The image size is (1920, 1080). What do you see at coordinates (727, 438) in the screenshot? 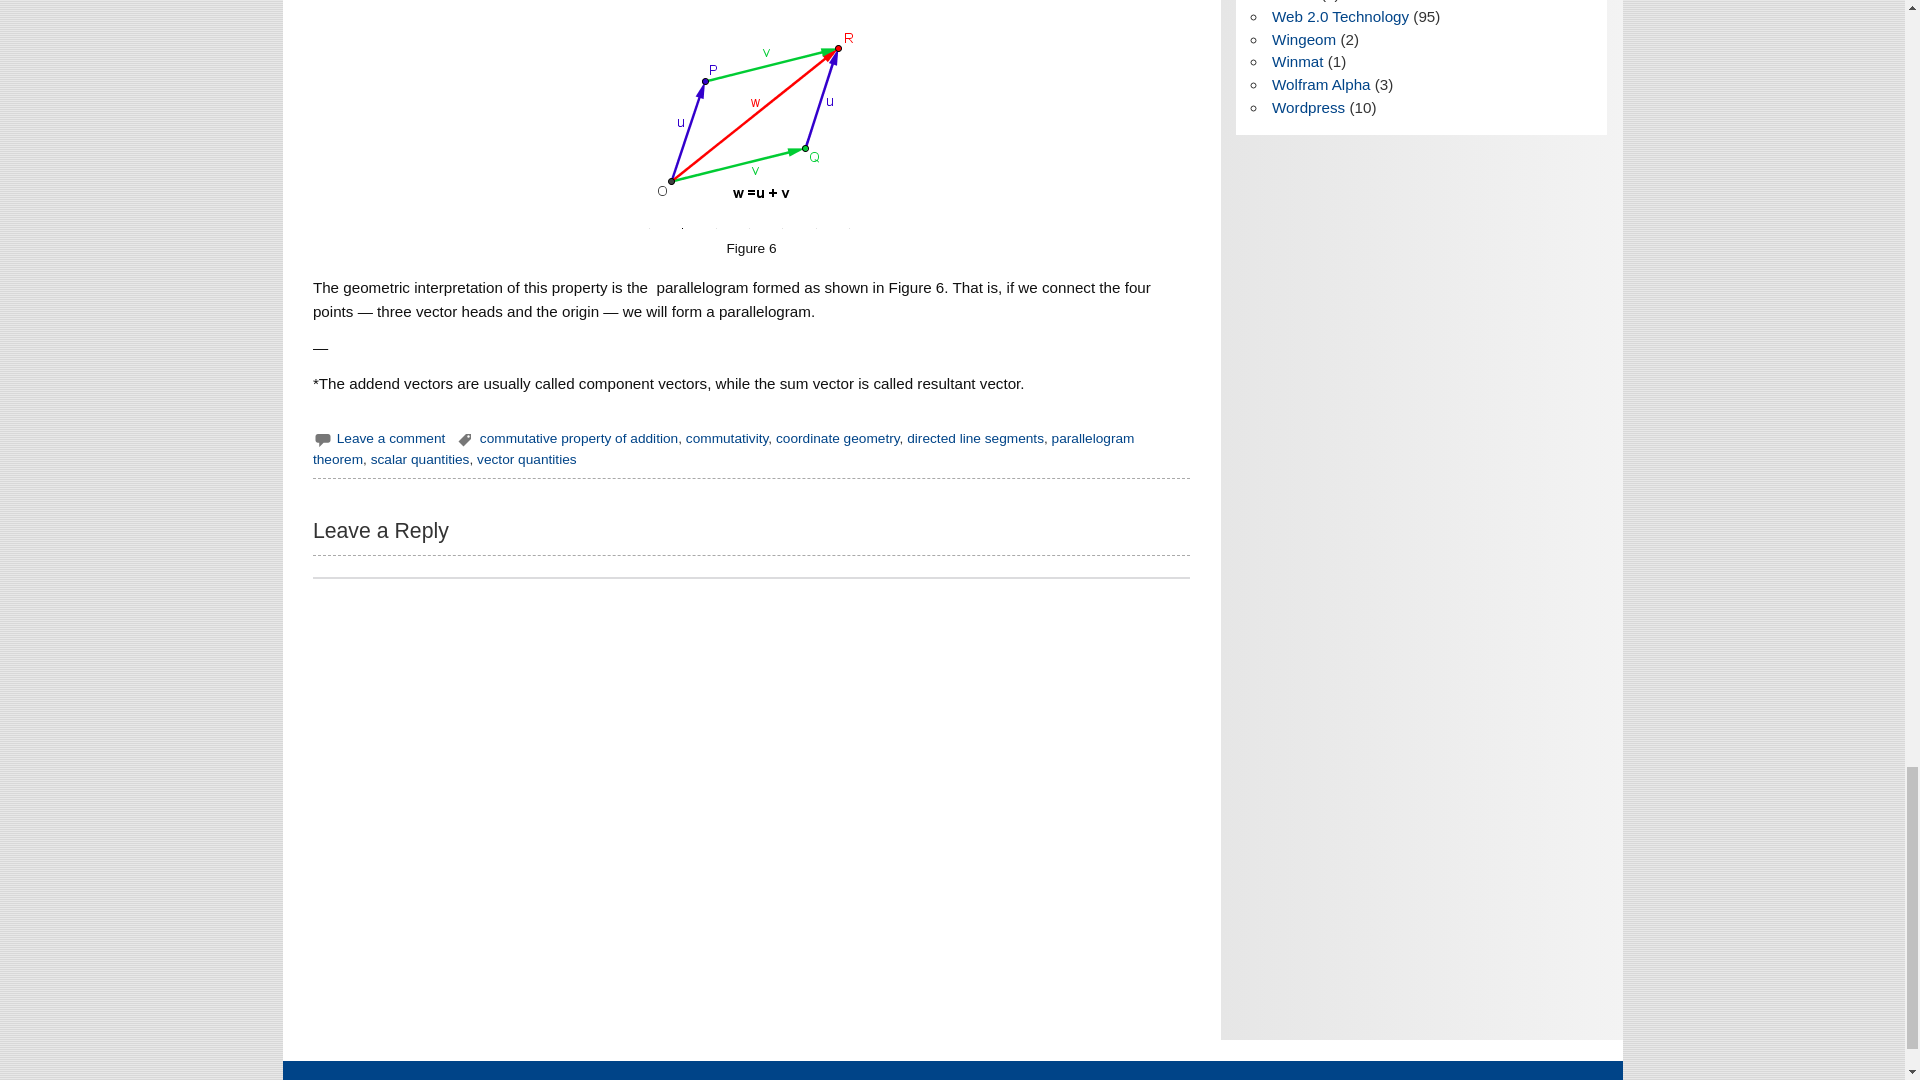
I see `commutativity` at bounding box center [727, 438].